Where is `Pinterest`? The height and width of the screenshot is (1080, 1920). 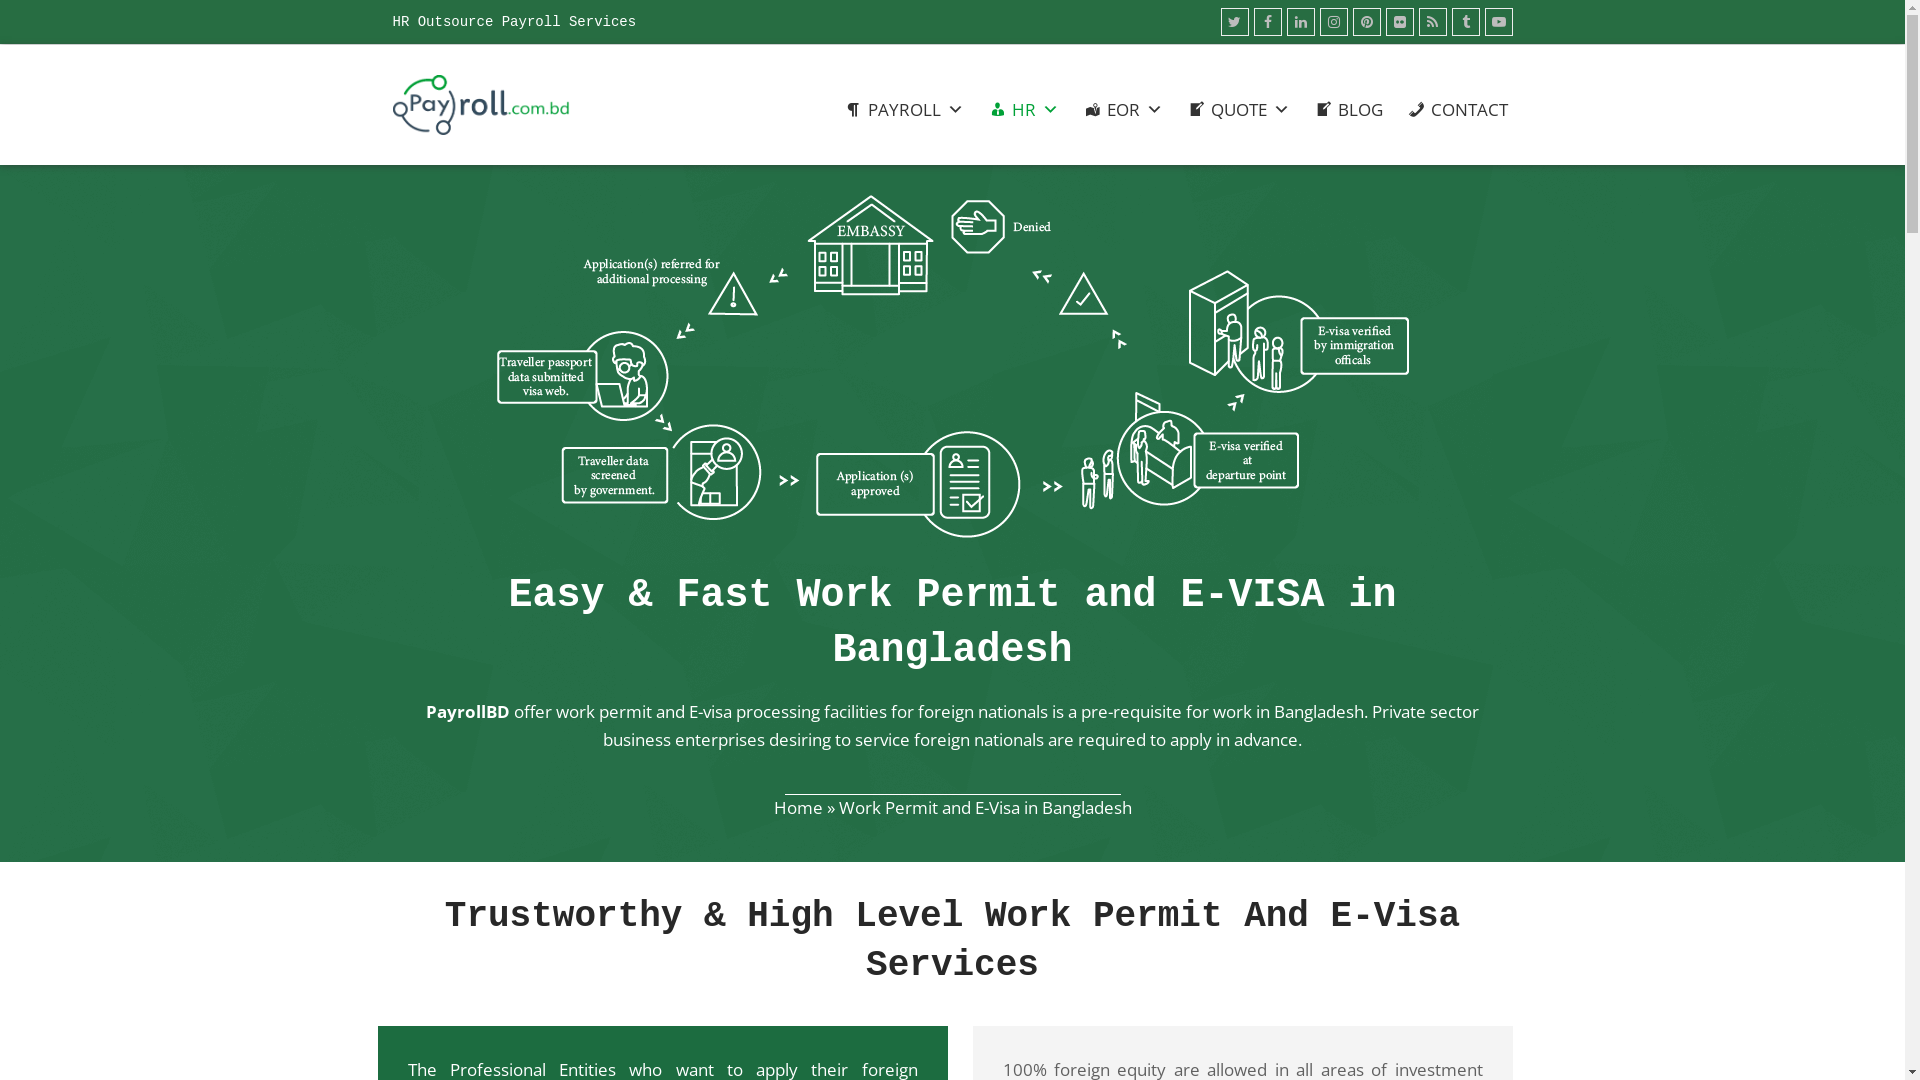
Pinterest is located at coordinates (1366, 22).